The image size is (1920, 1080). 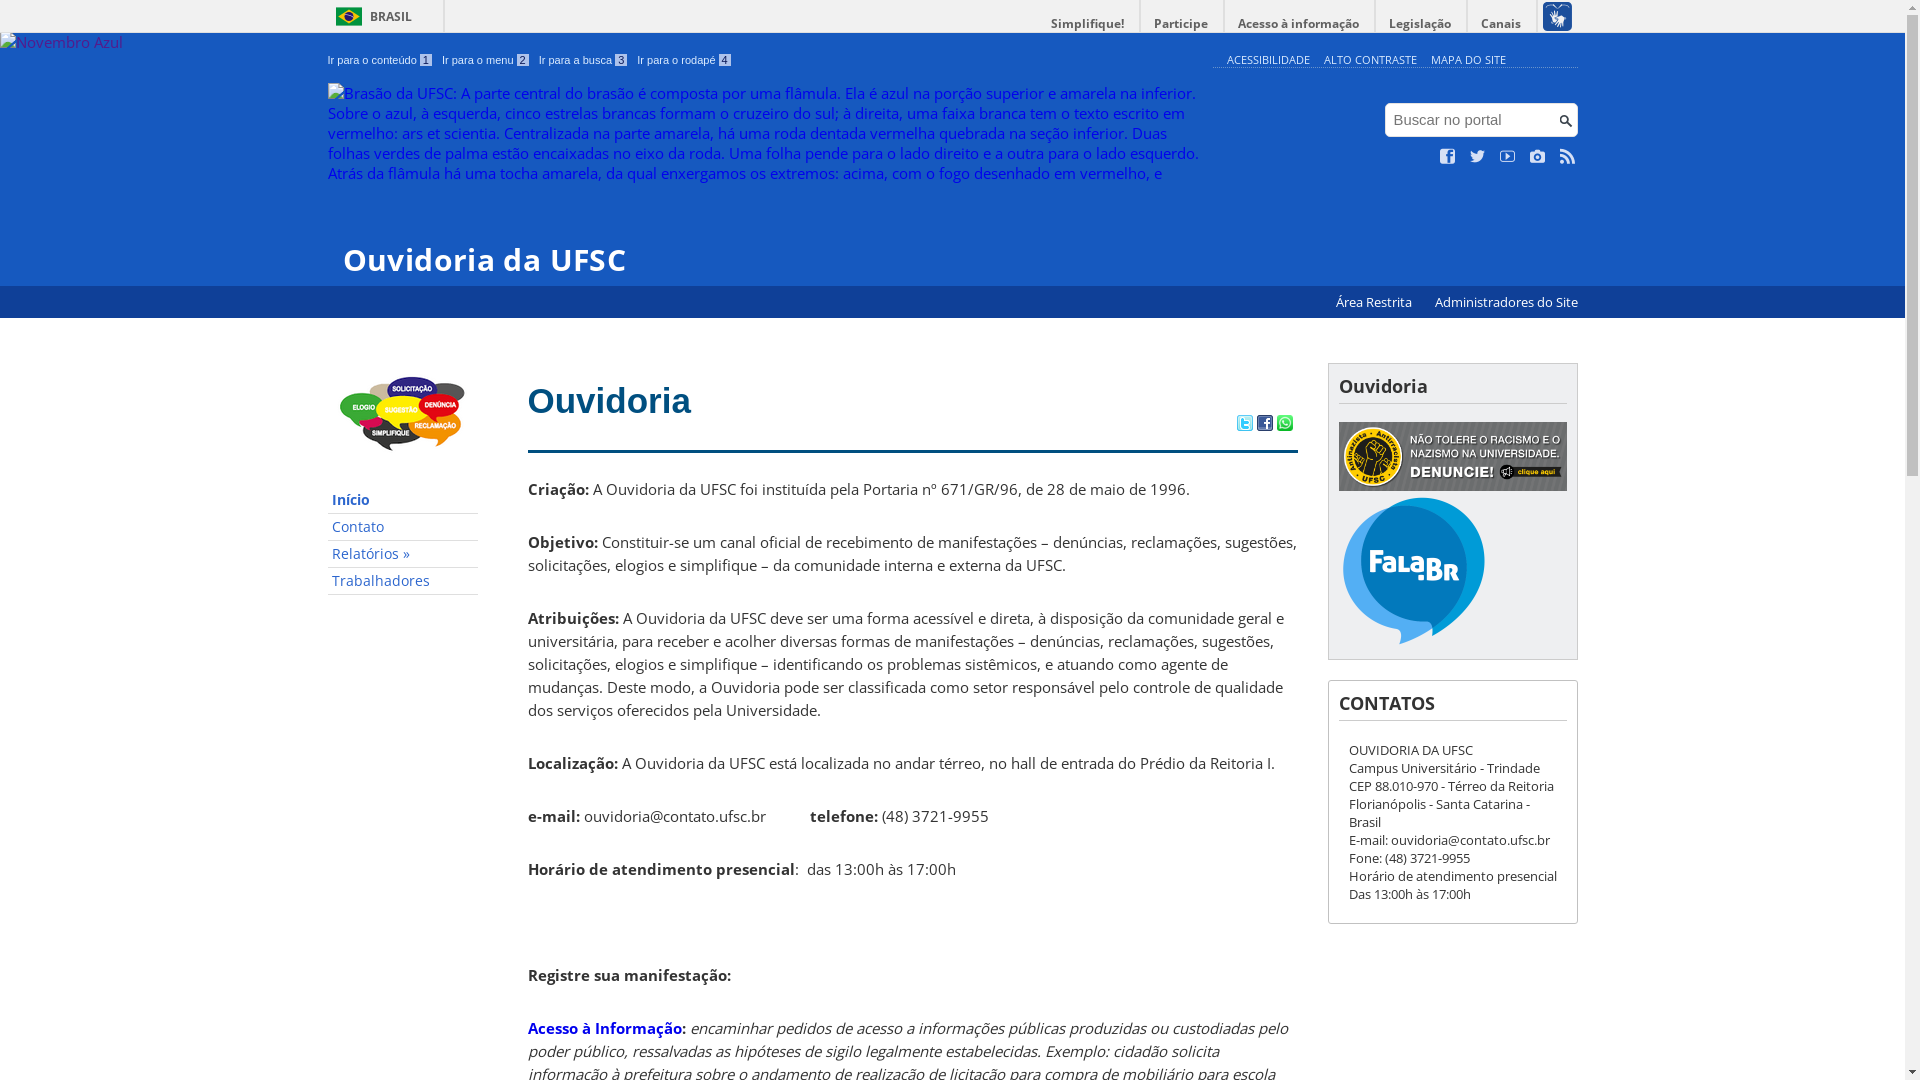 What do you see at coordinates (1088, 24) in the screenshot?
I see `Simplifique!` at bounding box center [1088, 24].